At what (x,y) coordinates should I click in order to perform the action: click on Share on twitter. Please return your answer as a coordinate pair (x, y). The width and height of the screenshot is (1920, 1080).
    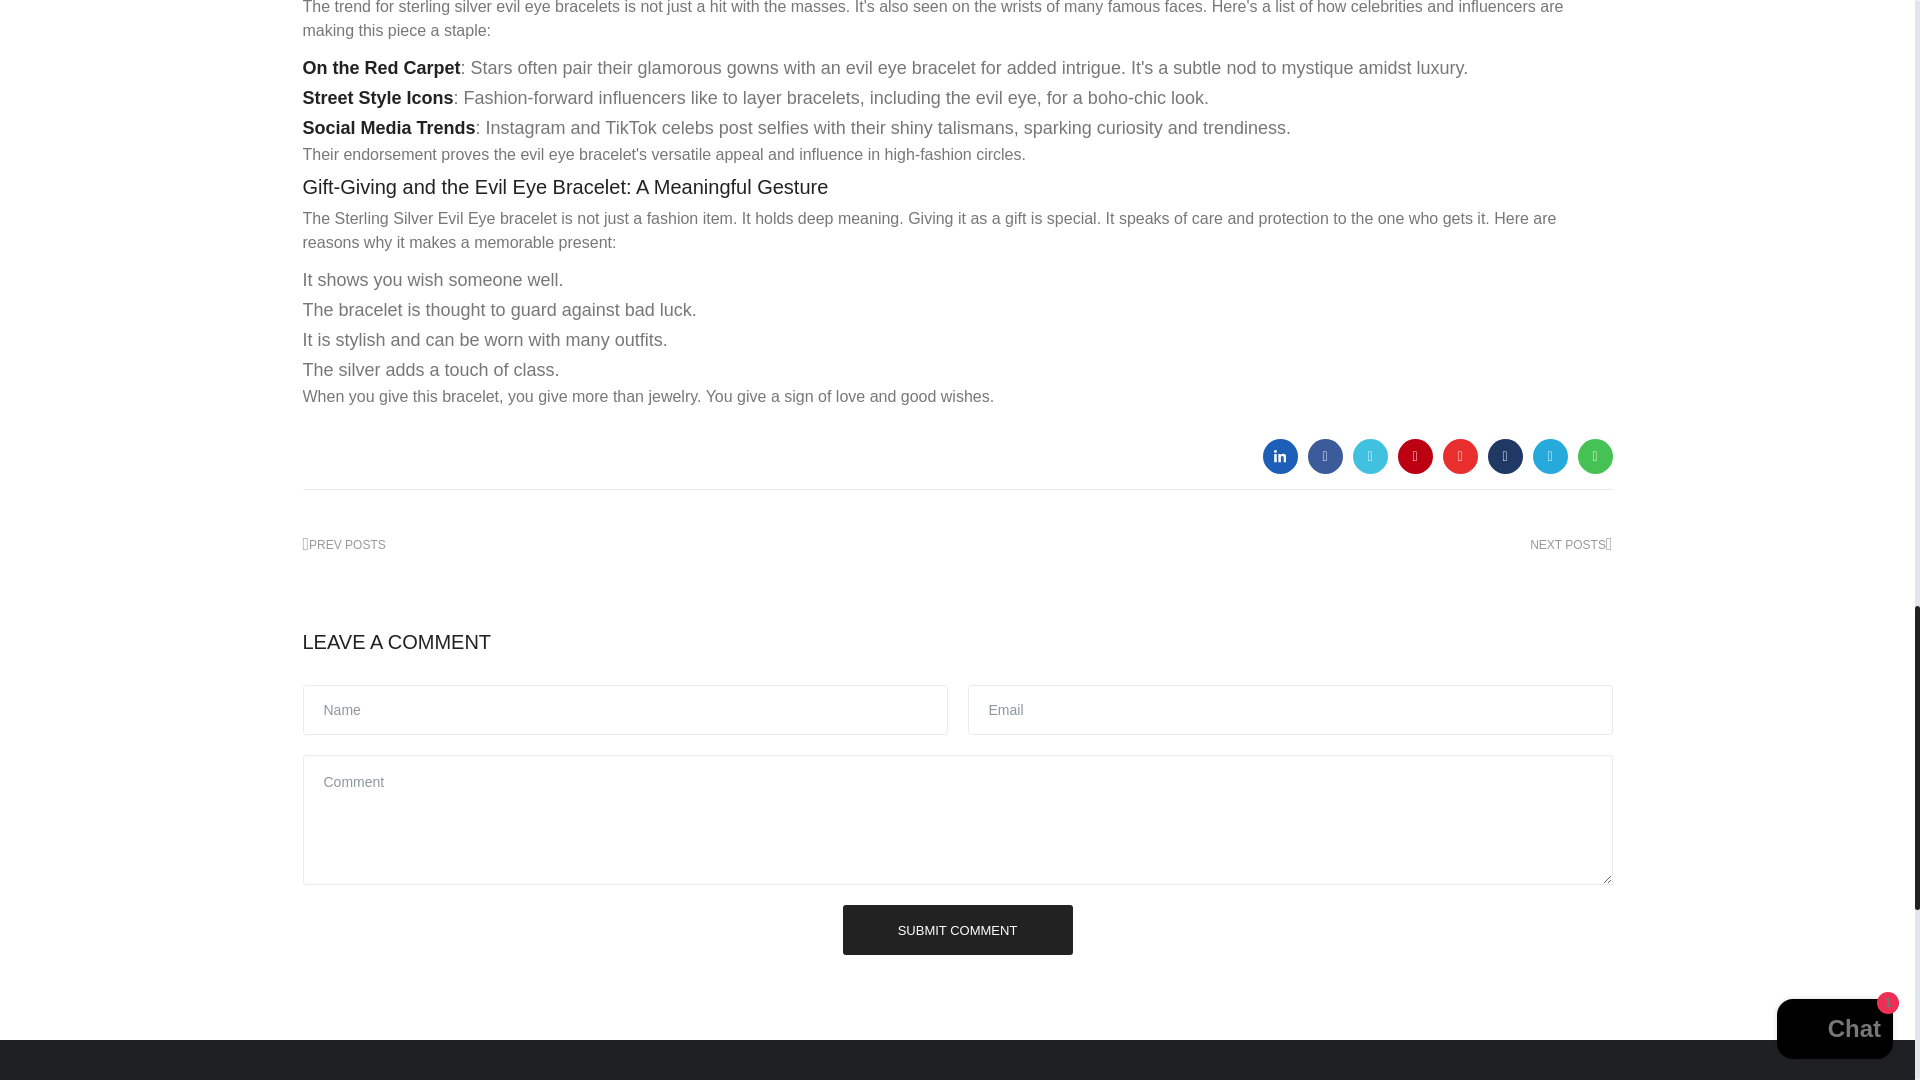
    Looking at the image, I should click on (1368, 456).